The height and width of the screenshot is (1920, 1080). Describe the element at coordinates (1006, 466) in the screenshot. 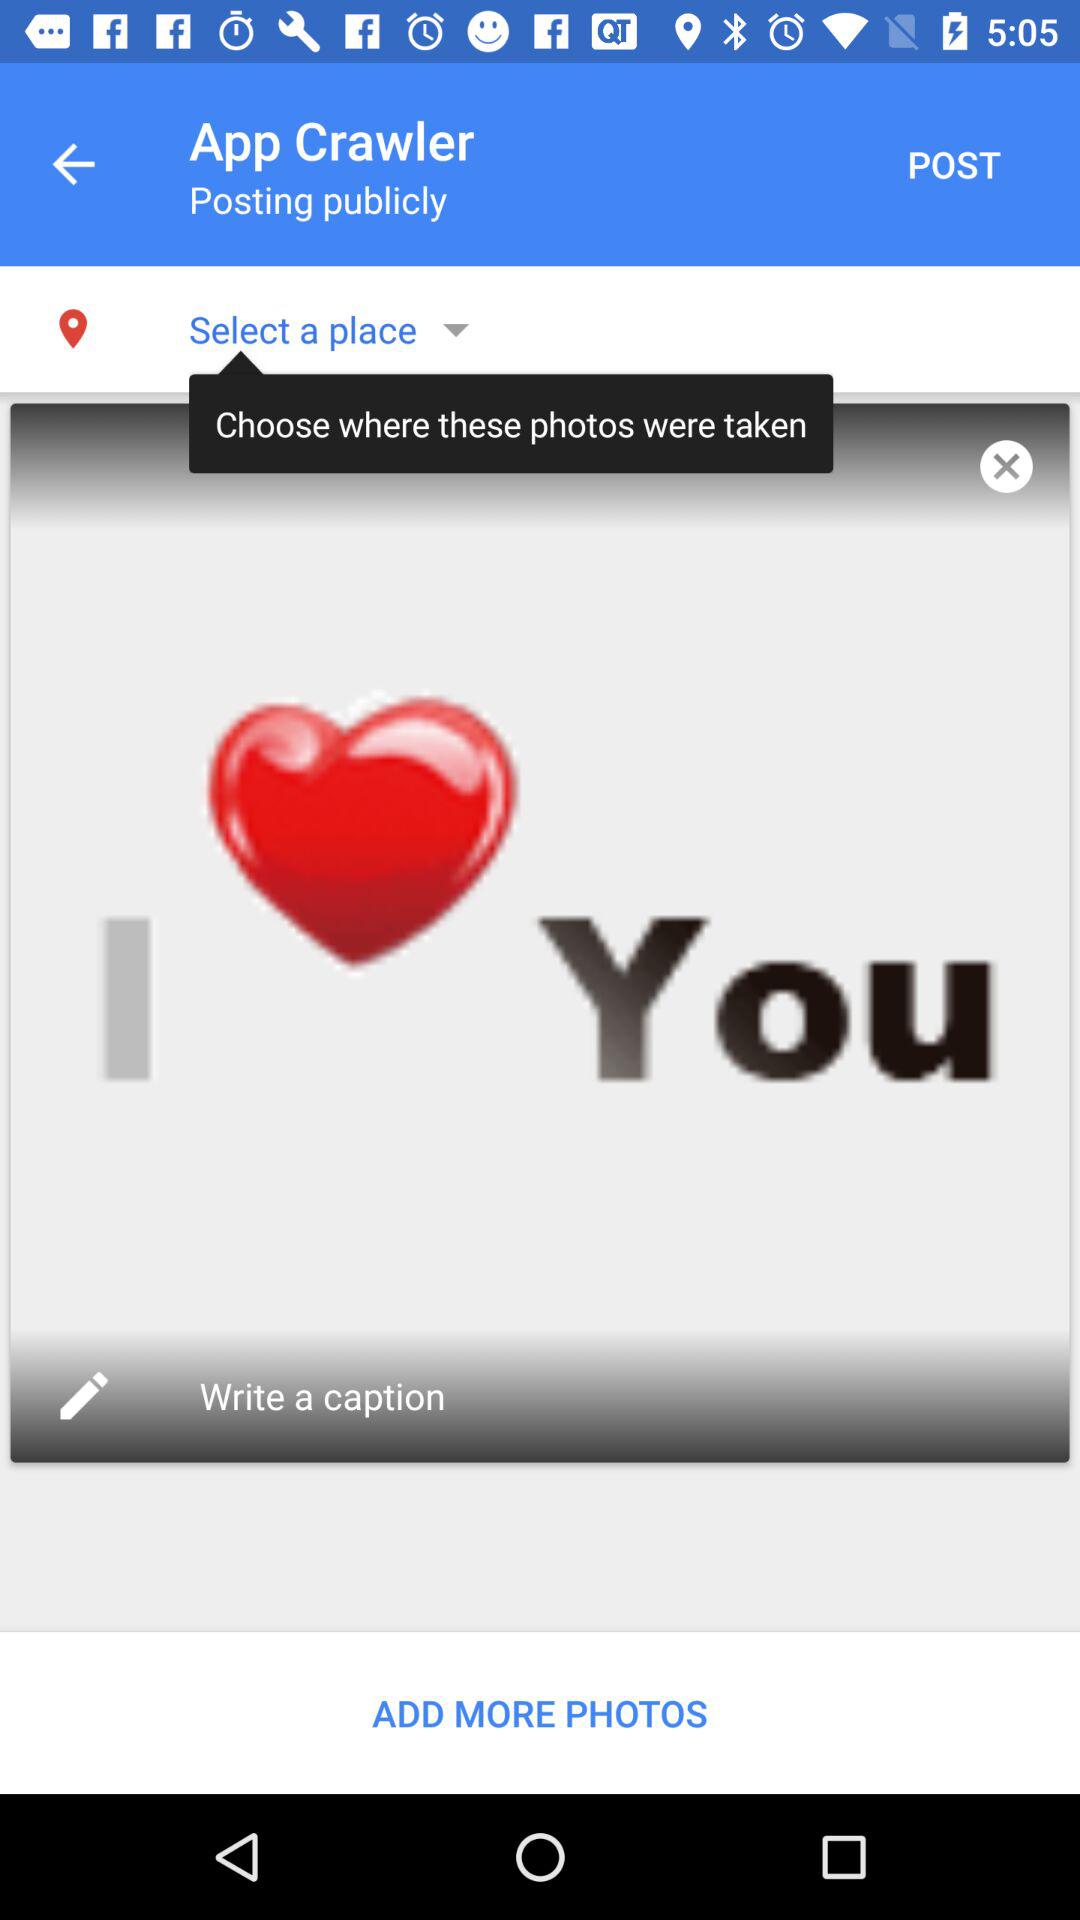

I see `choose icon next to the choose where these icon` at that location.